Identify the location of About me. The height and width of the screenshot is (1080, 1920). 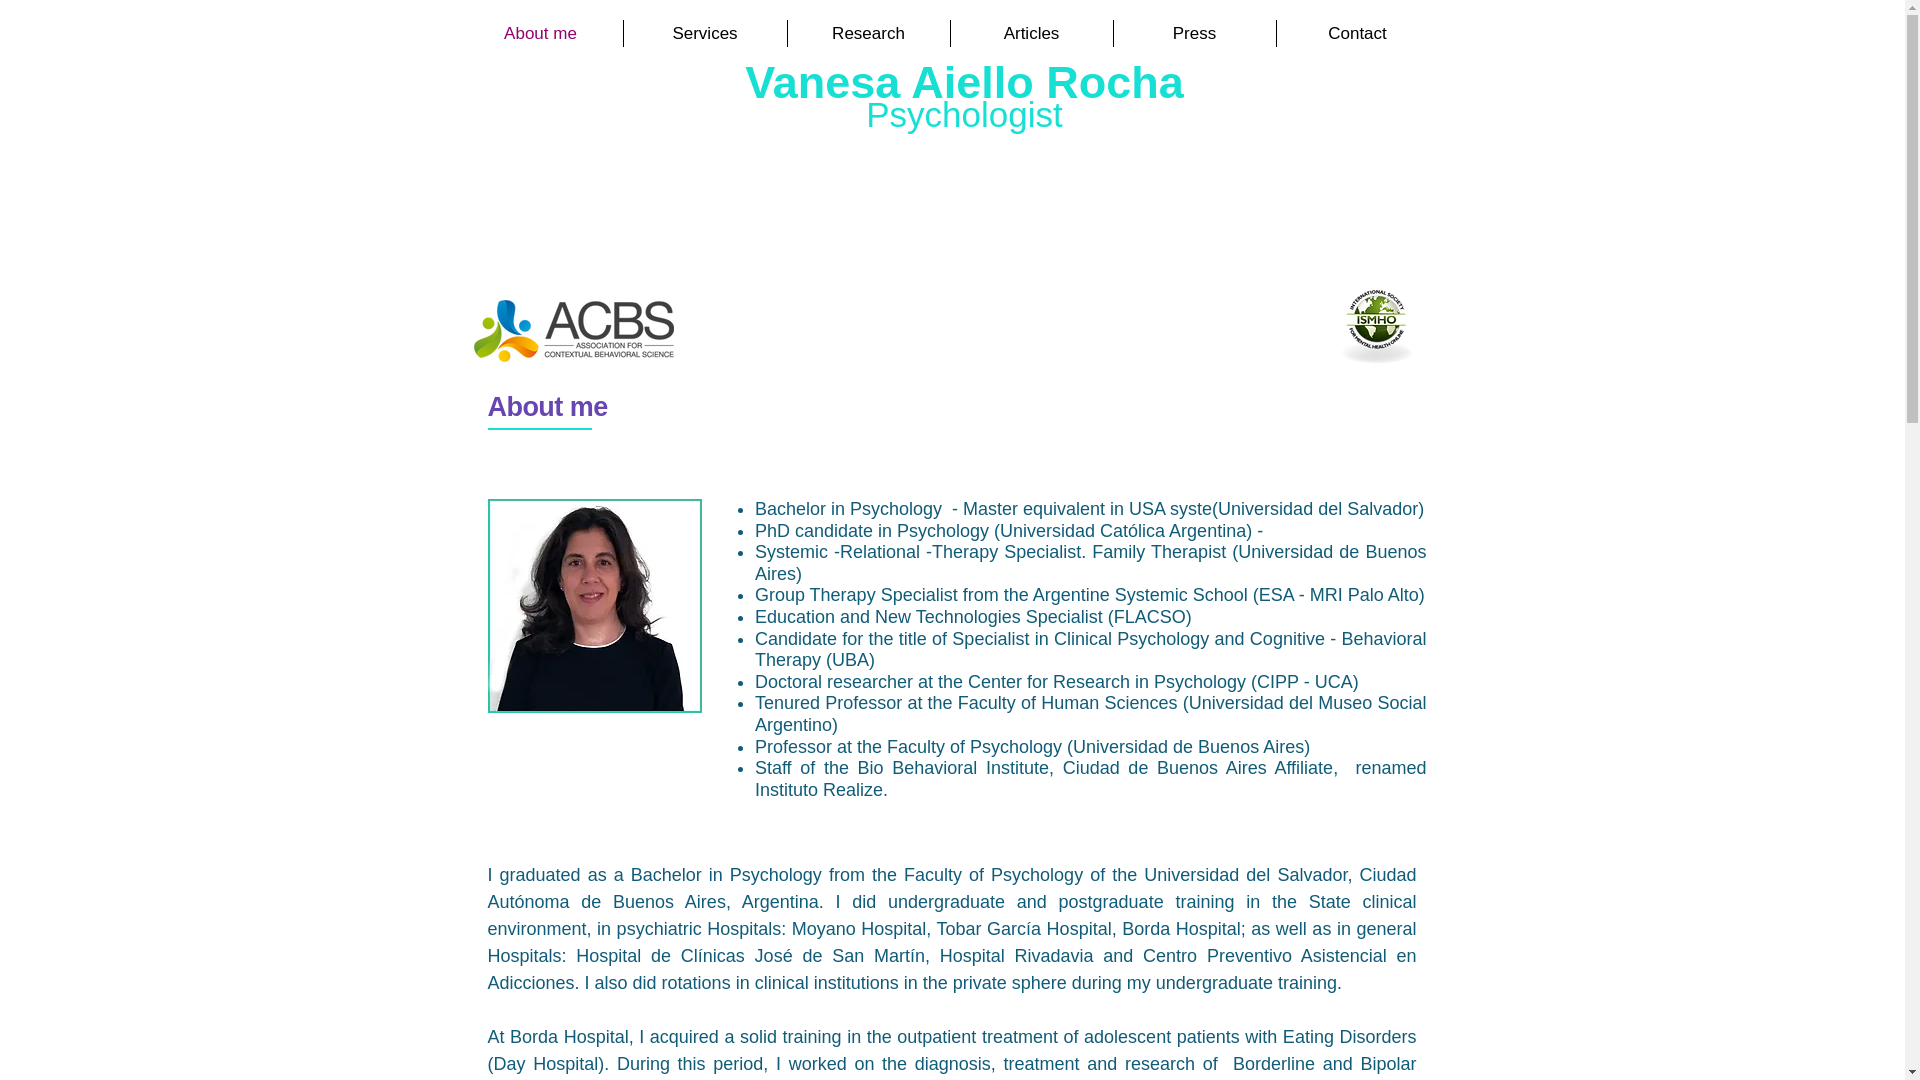
(540, 34).